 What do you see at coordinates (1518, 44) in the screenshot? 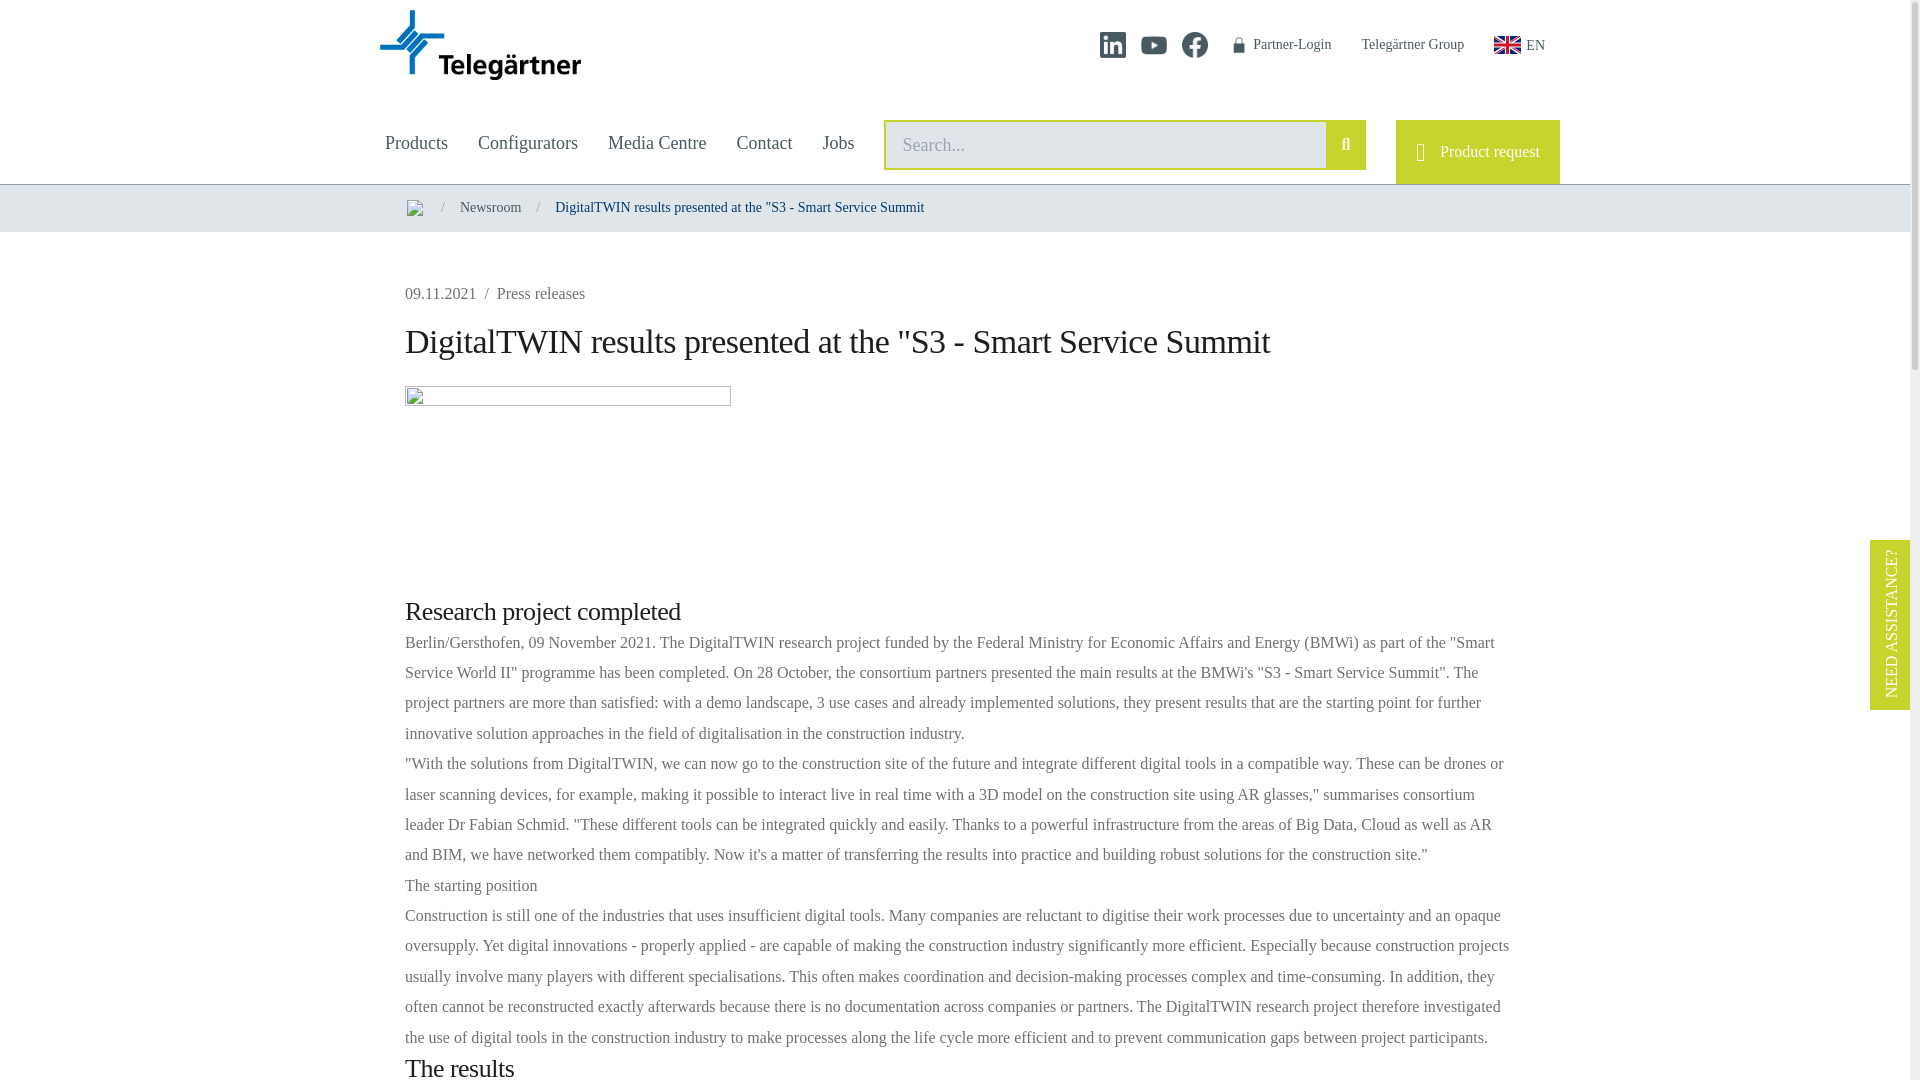
I see `EN` at bounding box center [1518, 44].